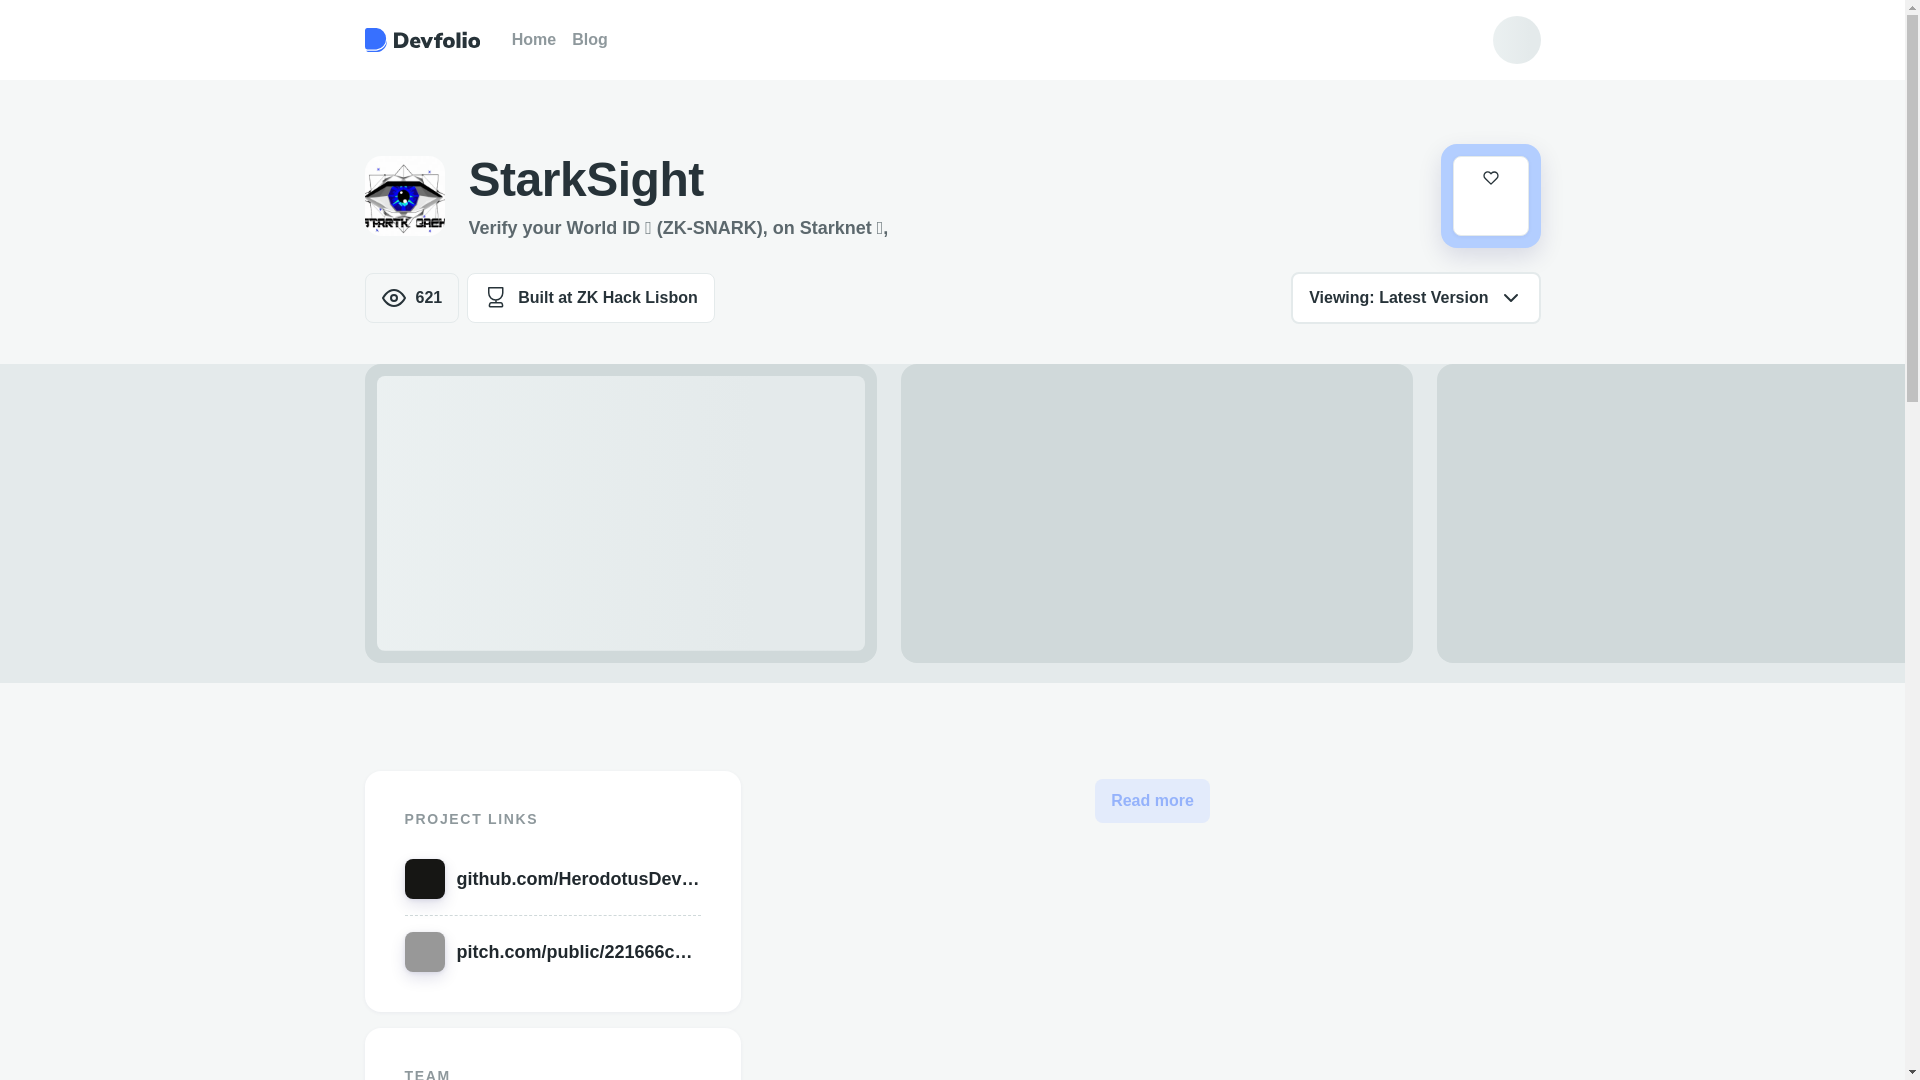  What do you see at coordinates (590, 298) in the screenshot?
I see `Built at ZK Hack Lisbon` at bounding box center [590, 298].